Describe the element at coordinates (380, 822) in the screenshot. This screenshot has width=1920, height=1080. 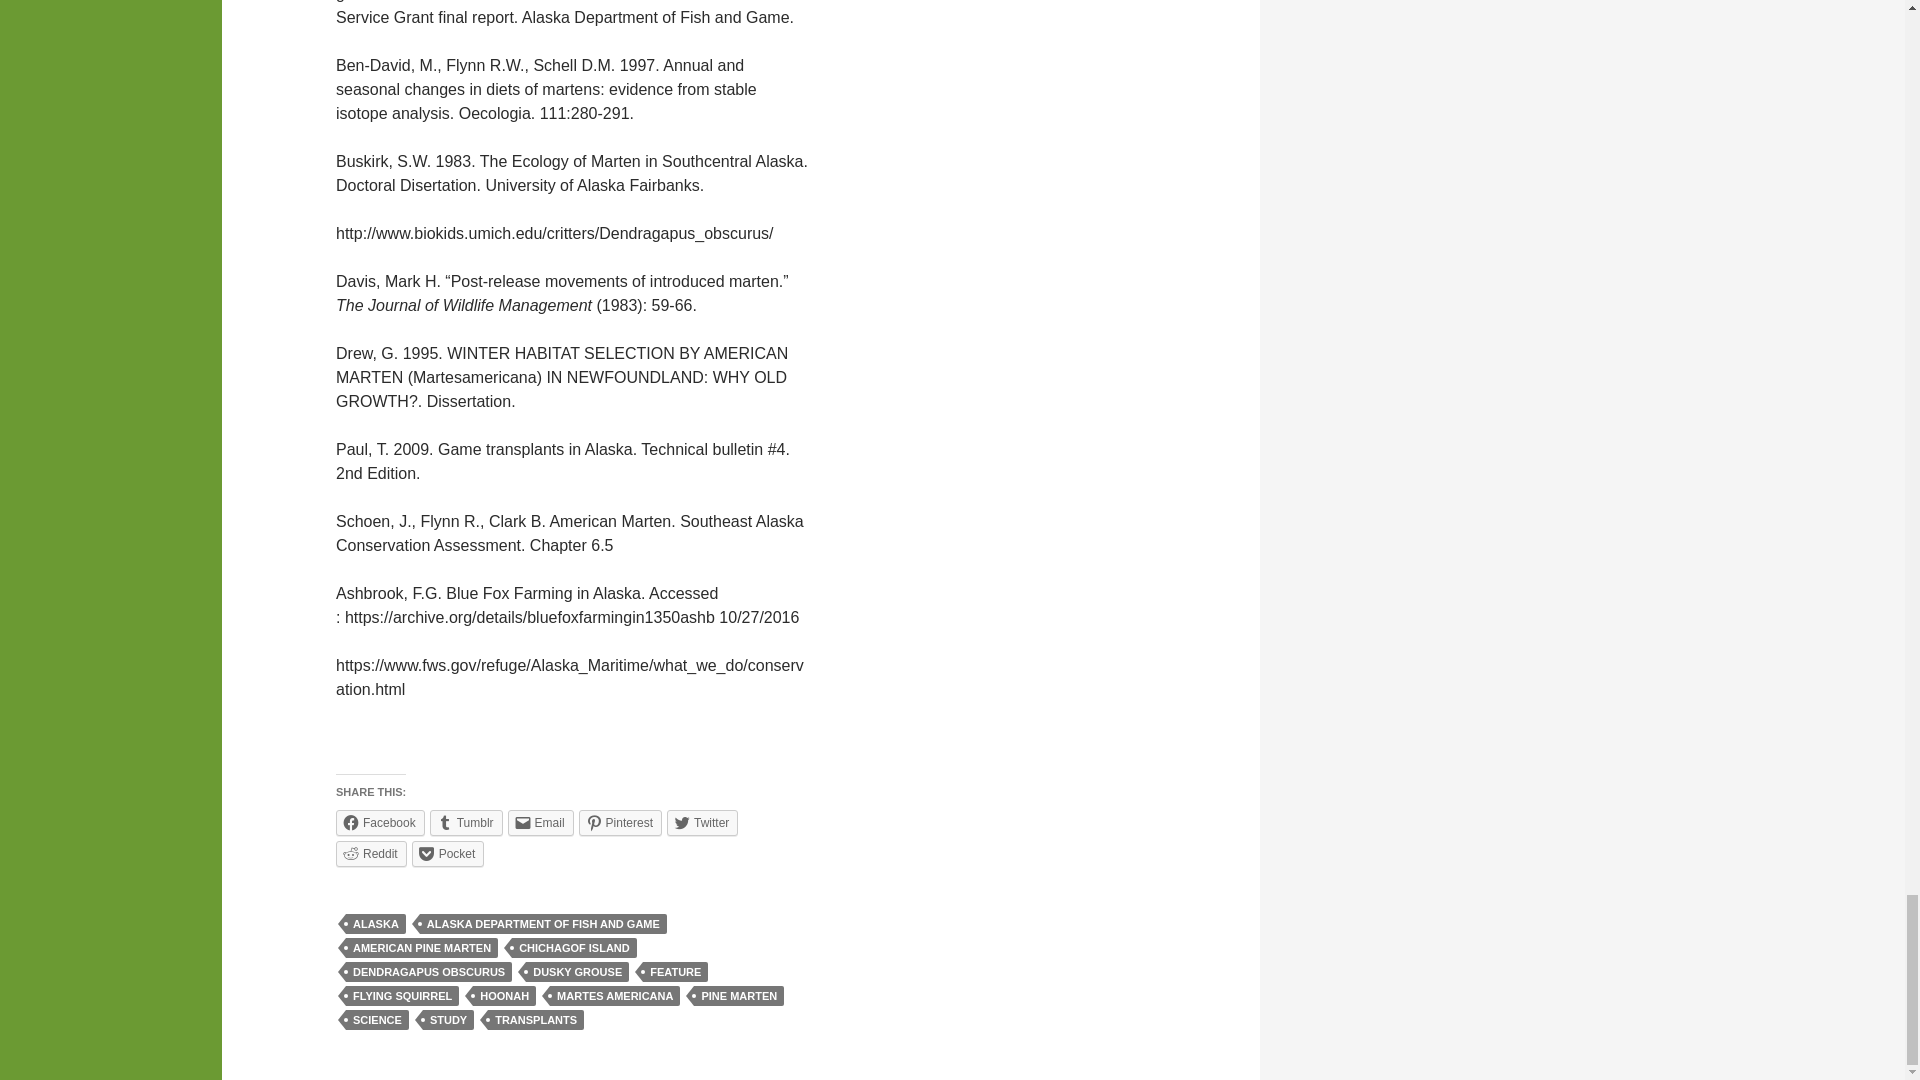
I see `Facebook` at that location.